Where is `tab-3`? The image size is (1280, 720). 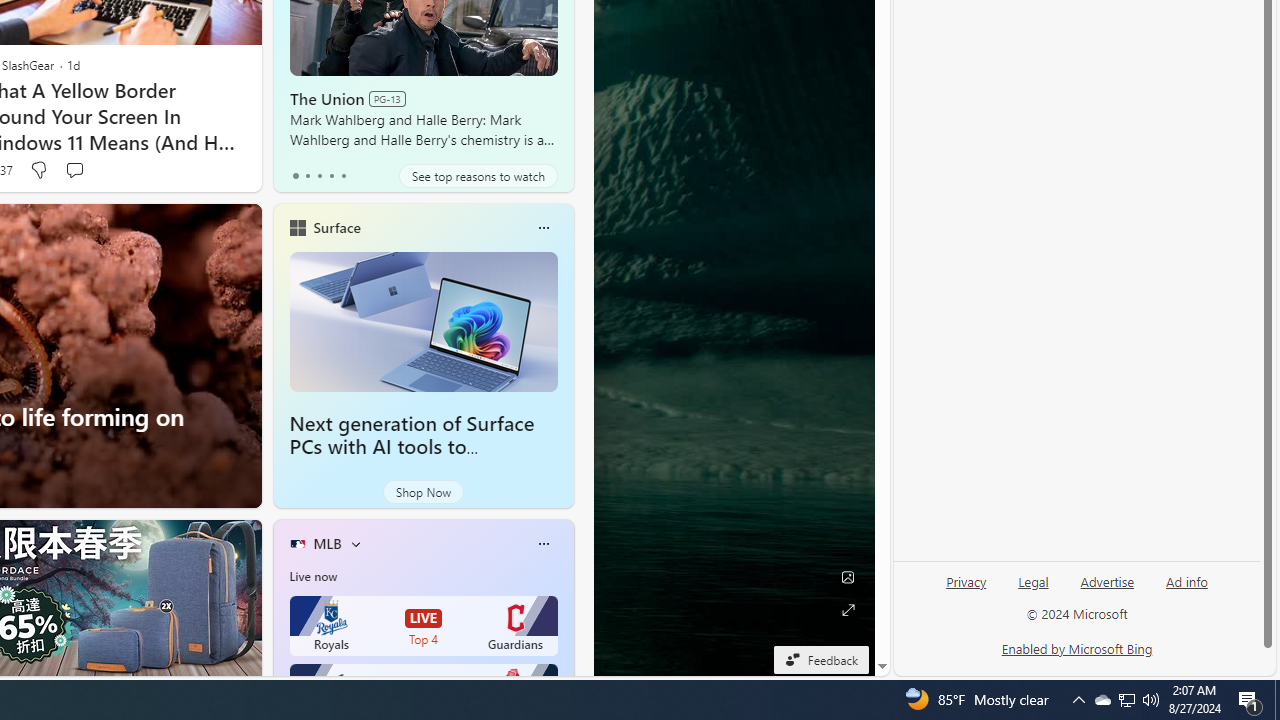 tab-3 is located at coordinates (331, 176).